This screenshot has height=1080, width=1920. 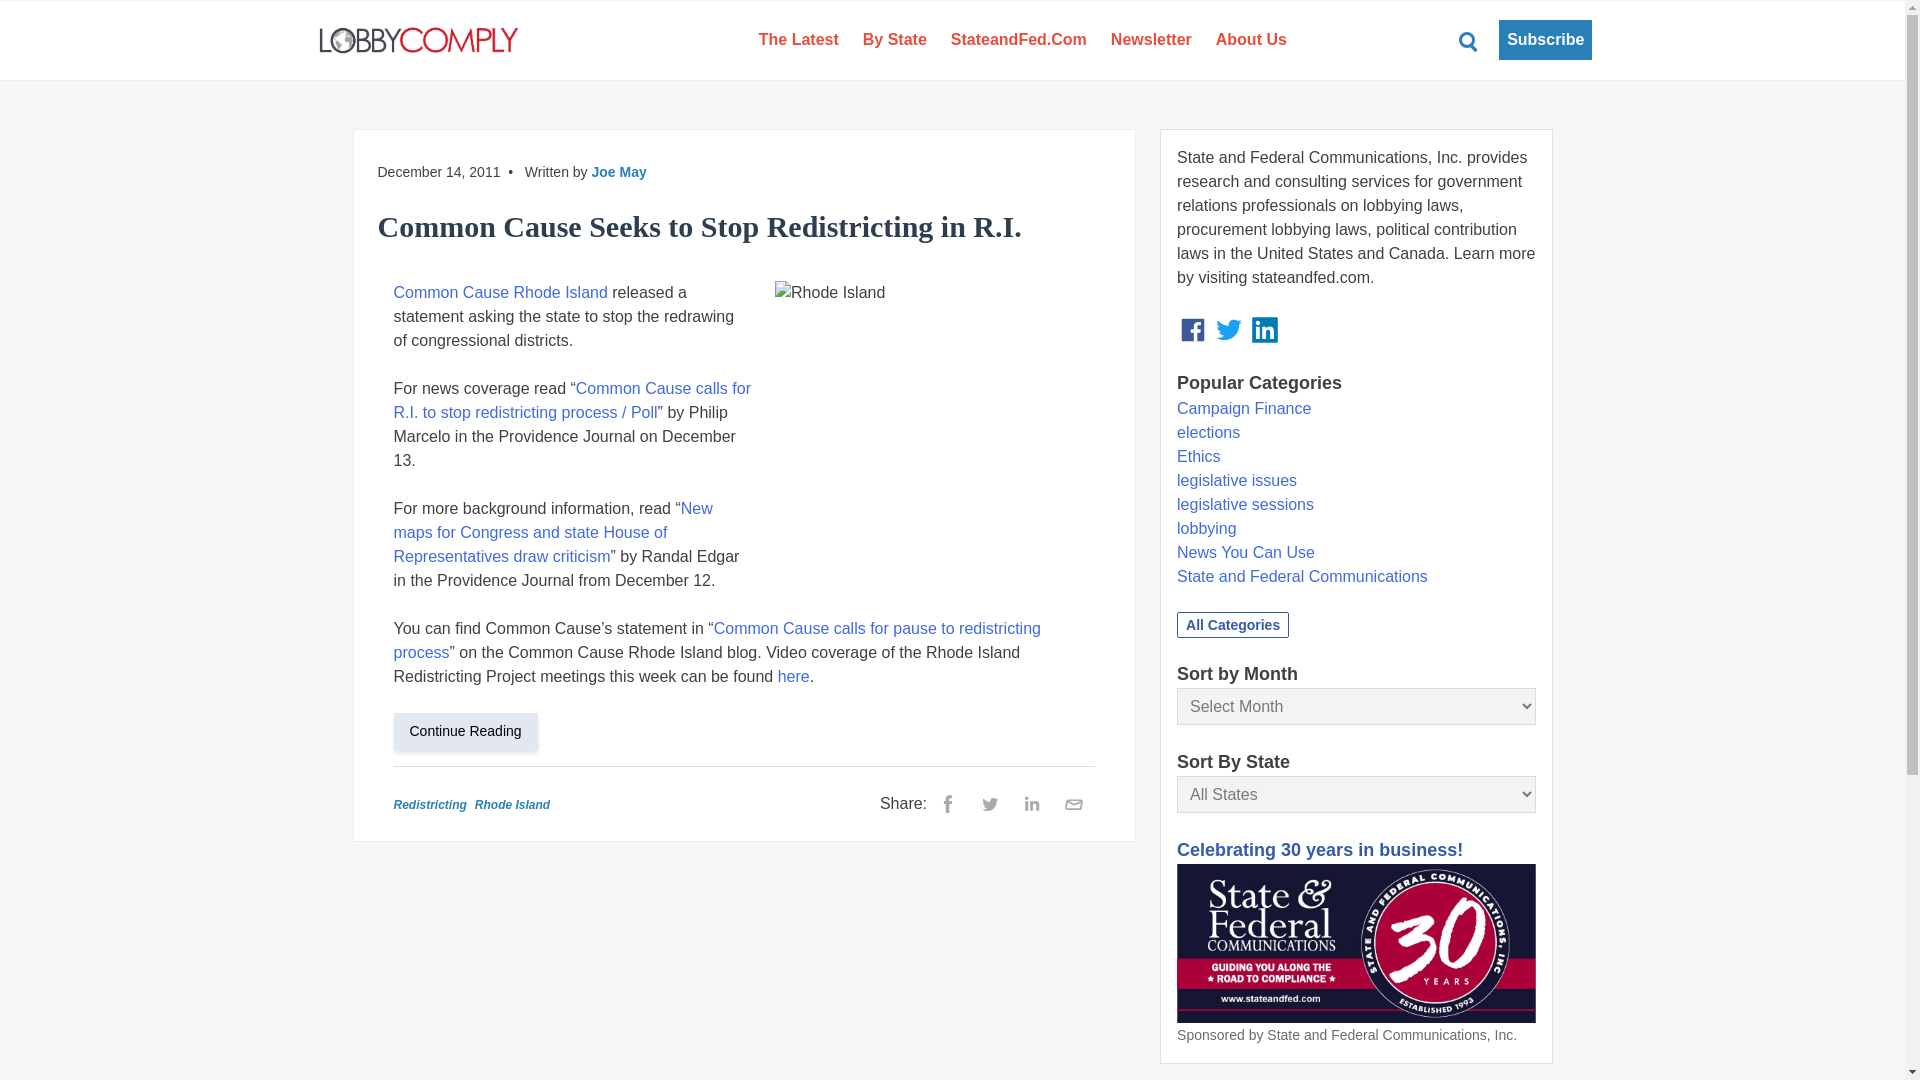 I want to click on Joe May, so click(x=618, y=172).